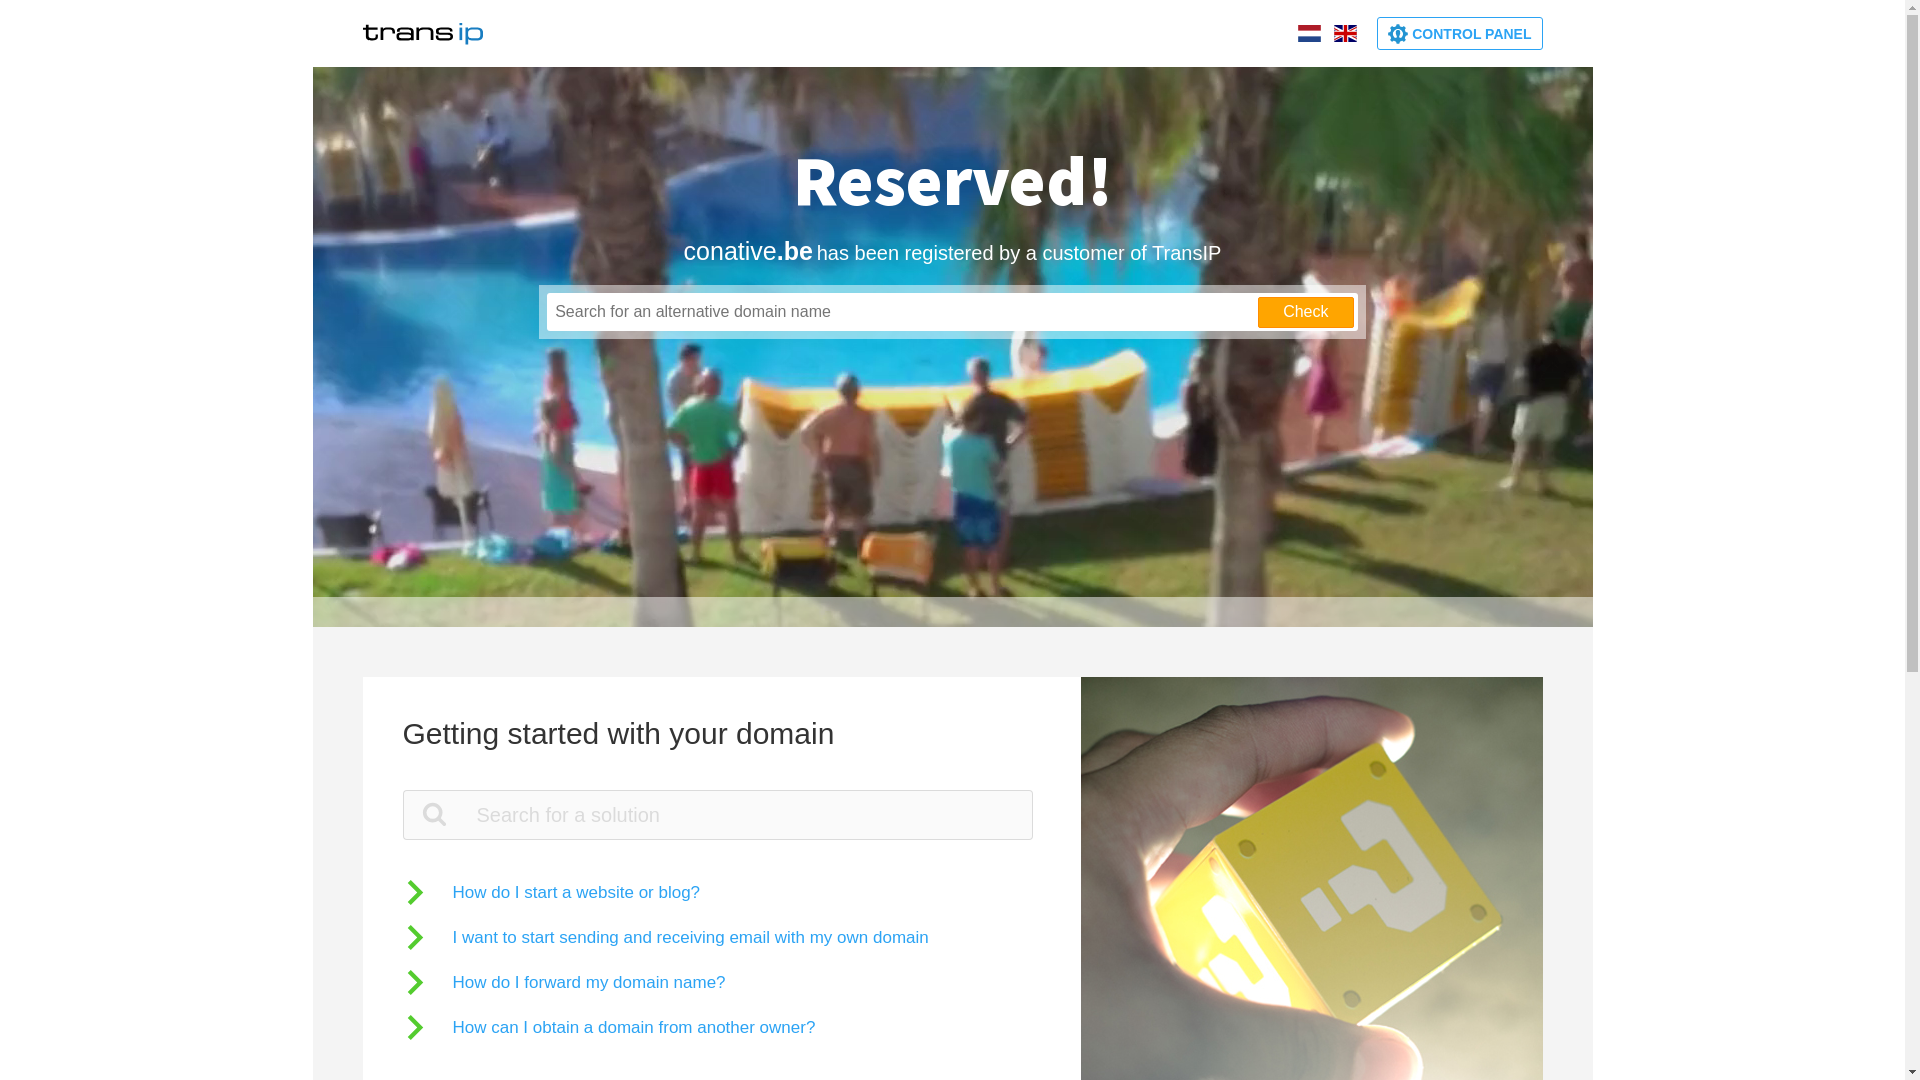 The height and width of the screenshot is (1080, 1920). Describe the element at coordinates (1460, 34) in the screenshot. I see `CONTROL PANEL` at that location.